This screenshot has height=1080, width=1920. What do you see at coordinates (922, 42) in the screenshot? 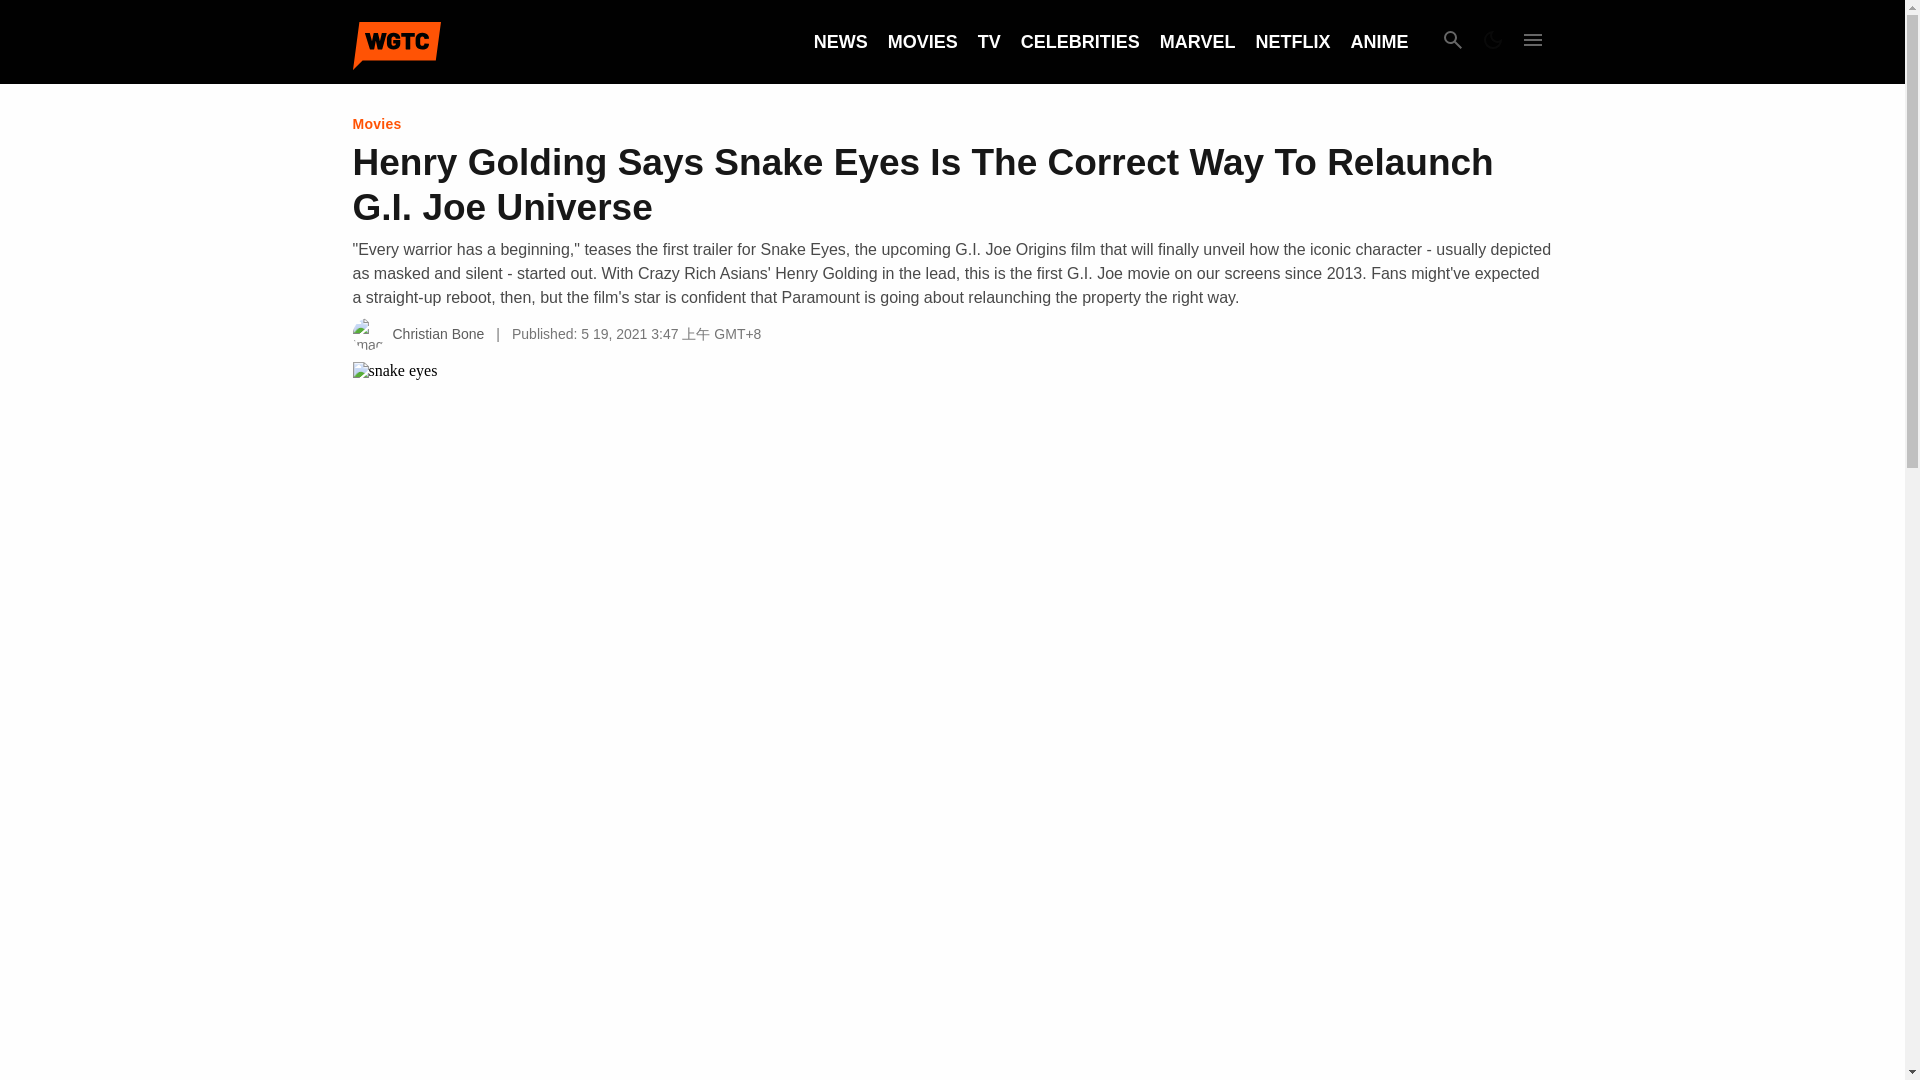
I see `MOVIES` at bounding box center [922, 42].